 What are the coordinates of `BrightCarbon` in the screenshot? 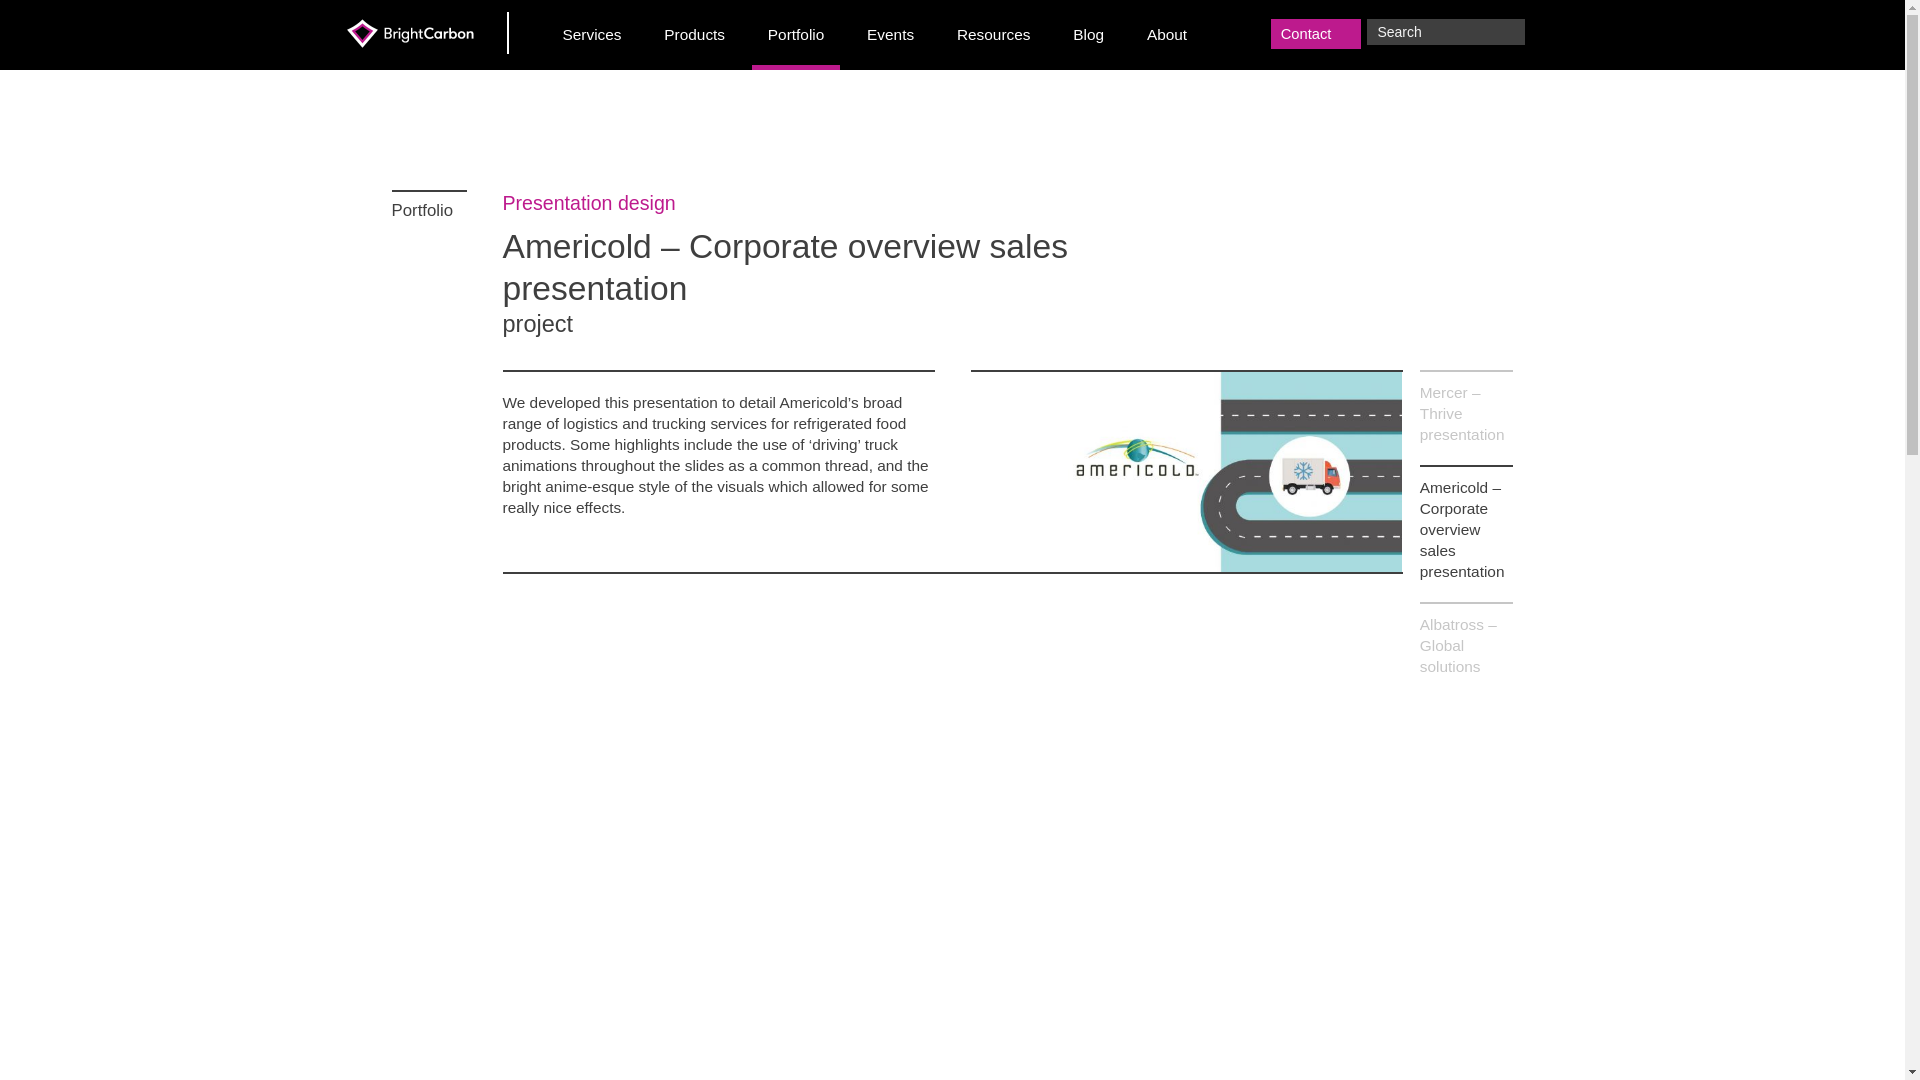 It's located at (426, 32).